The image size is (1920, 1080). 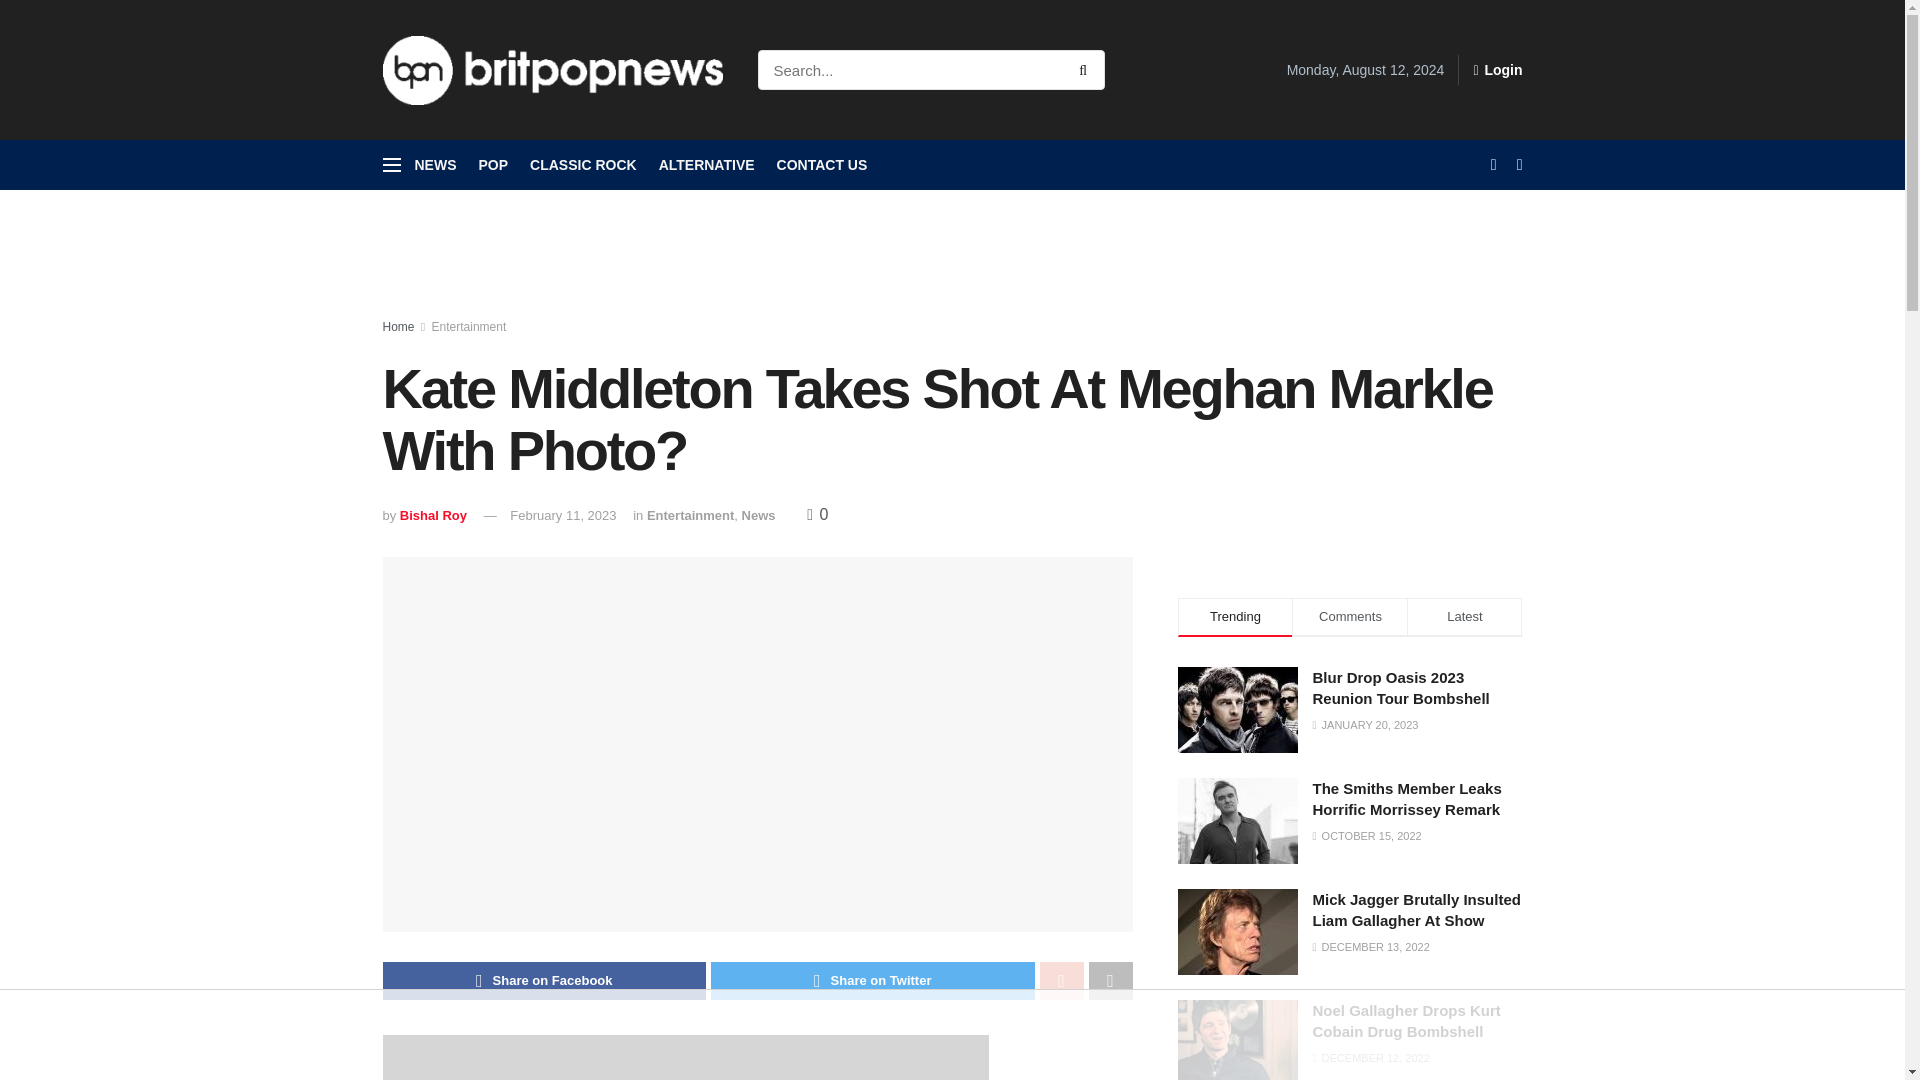 I want to click on Entertainment, so click(x=469, y=326).